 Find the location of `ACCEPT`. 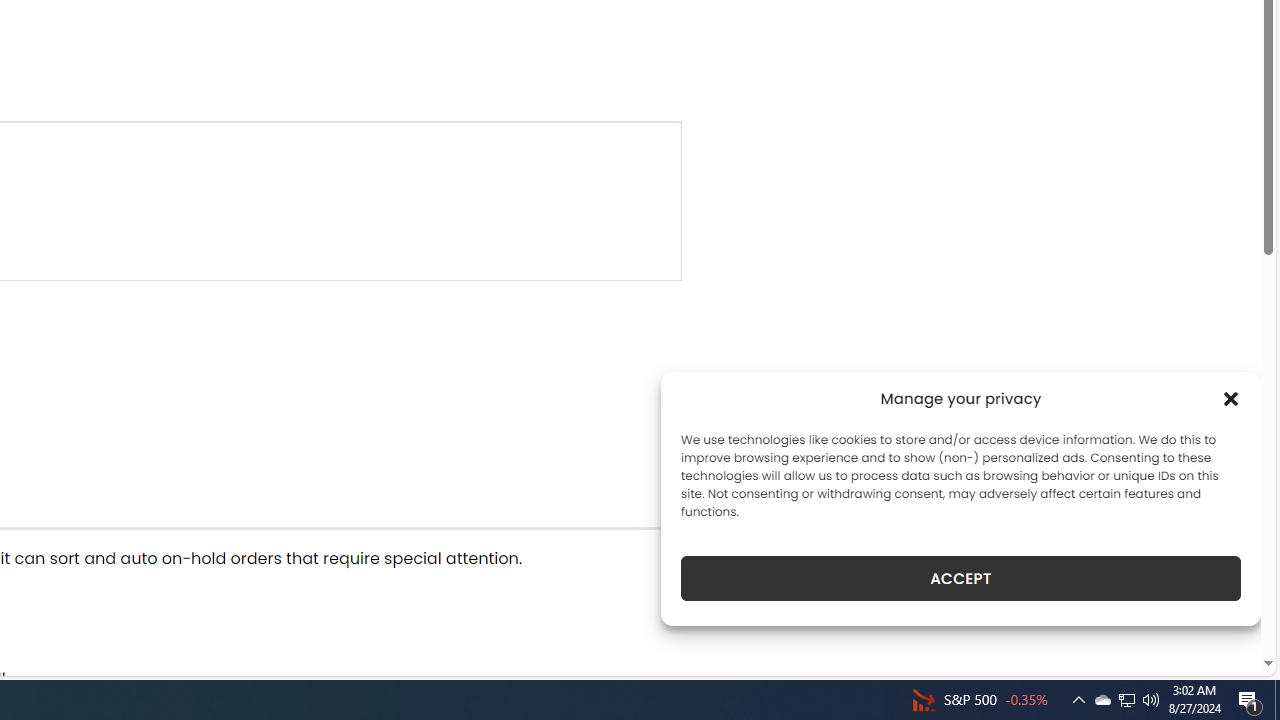

ACCEPT is located at coordinates (960, 578).